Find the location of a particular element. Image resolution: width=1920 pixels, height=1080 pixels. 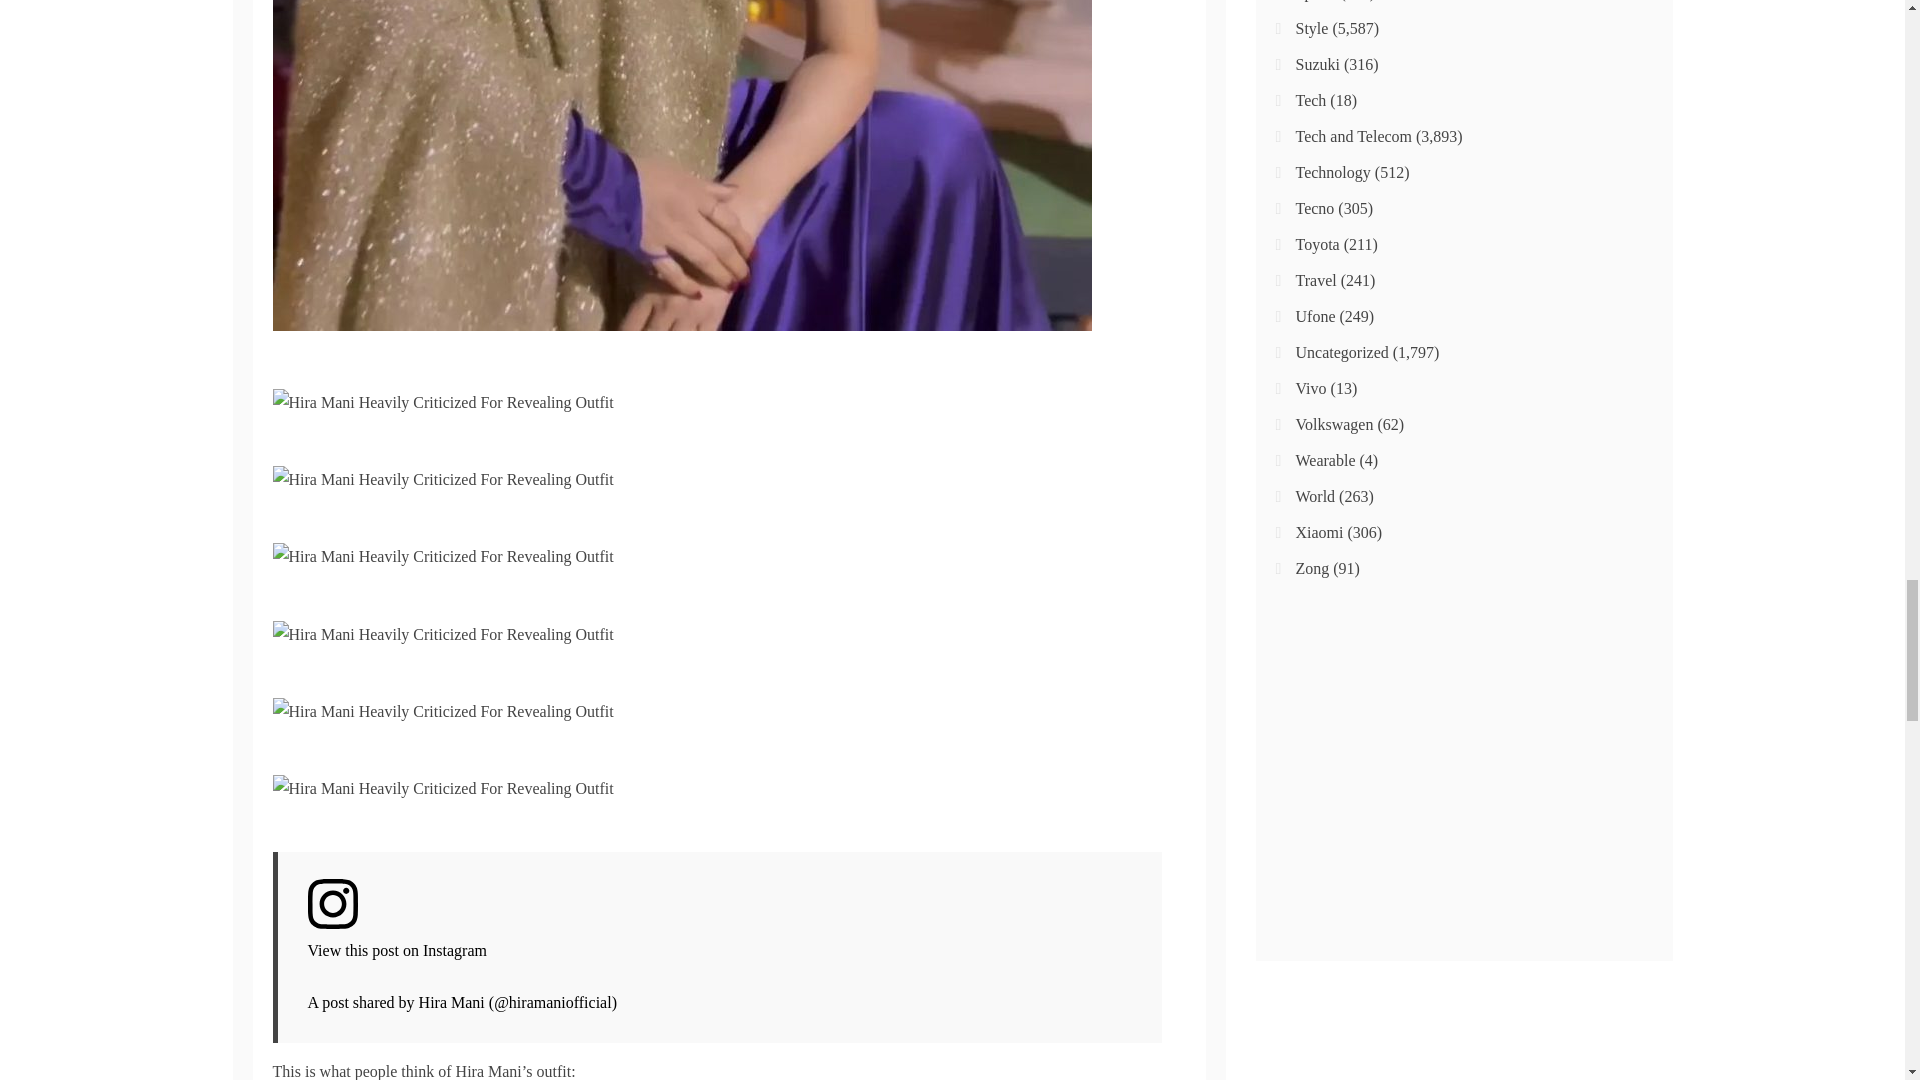

Hira Mani Heavily Criticized For Revealing Outfit is located at coordinates (442, 478).